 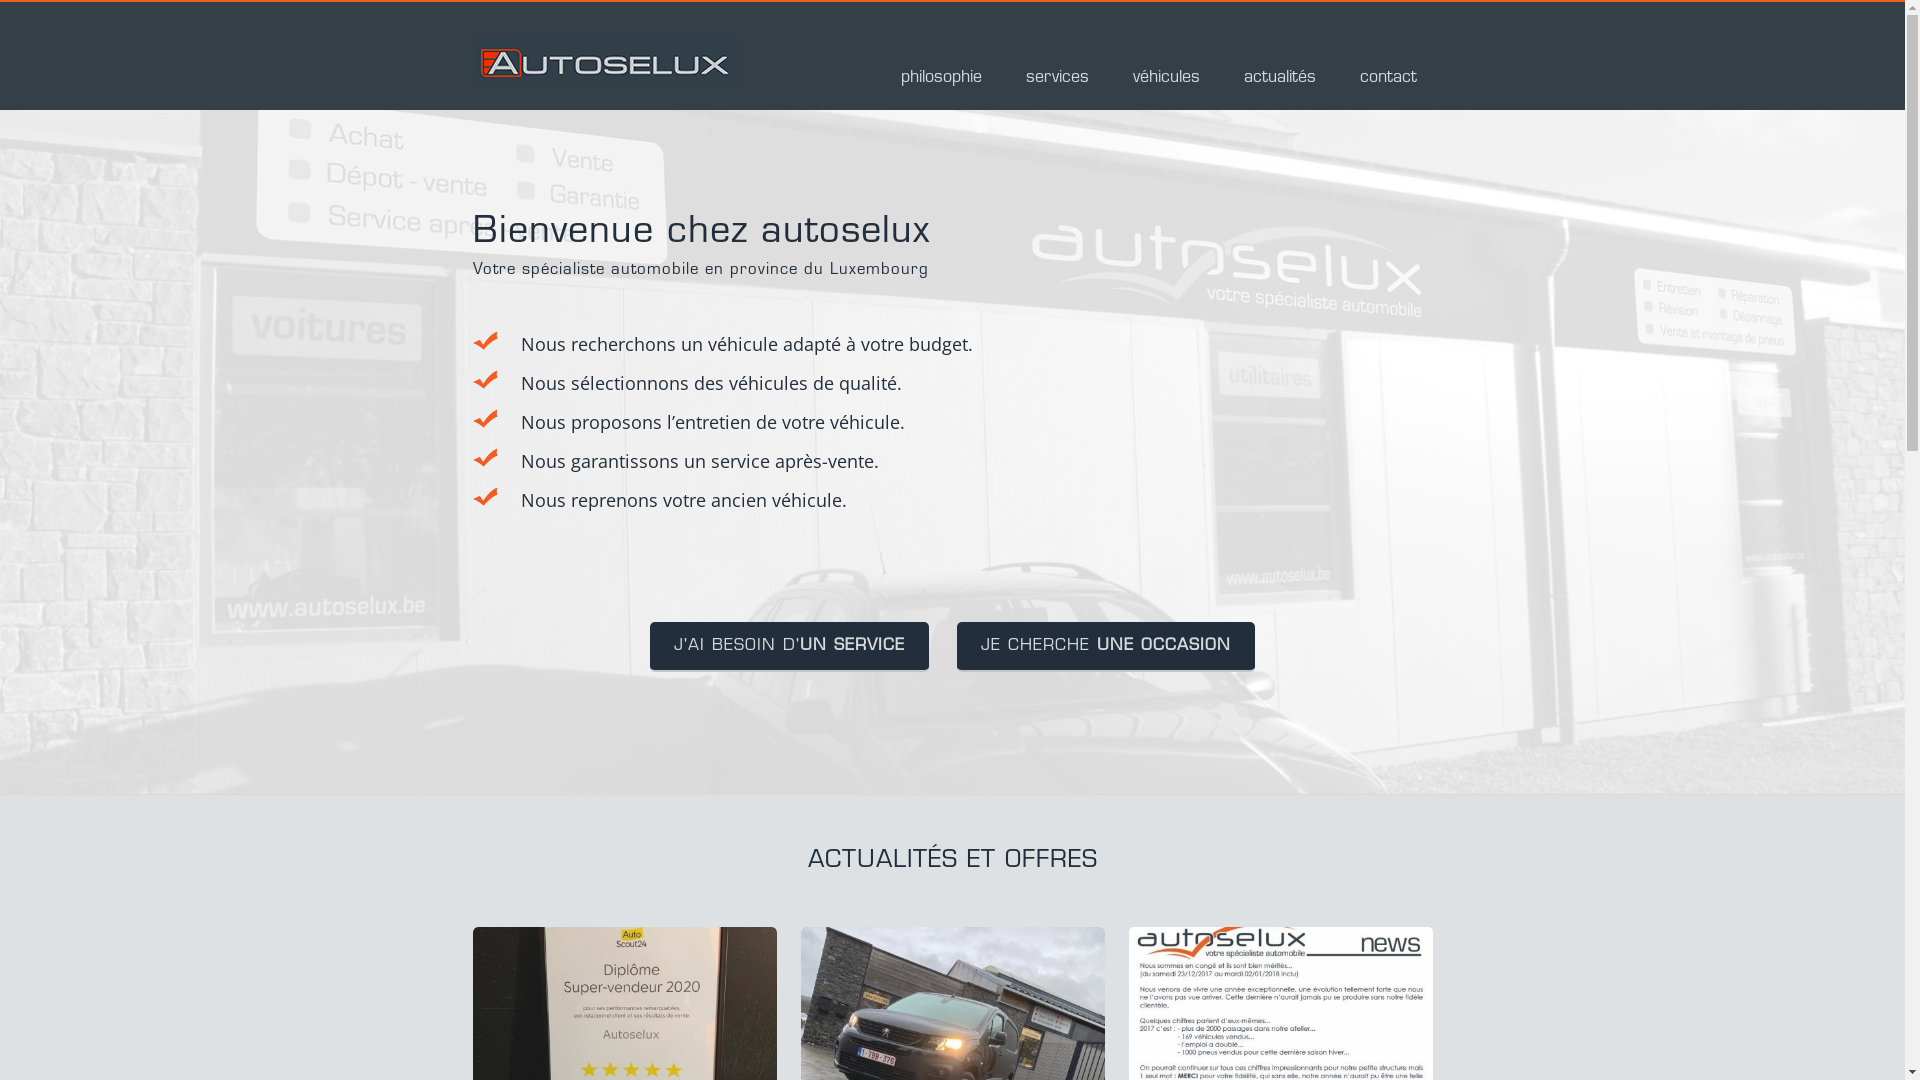 I want to click on J'AI BESOIN D'UN SERVICE, so click(x=790, y=647).